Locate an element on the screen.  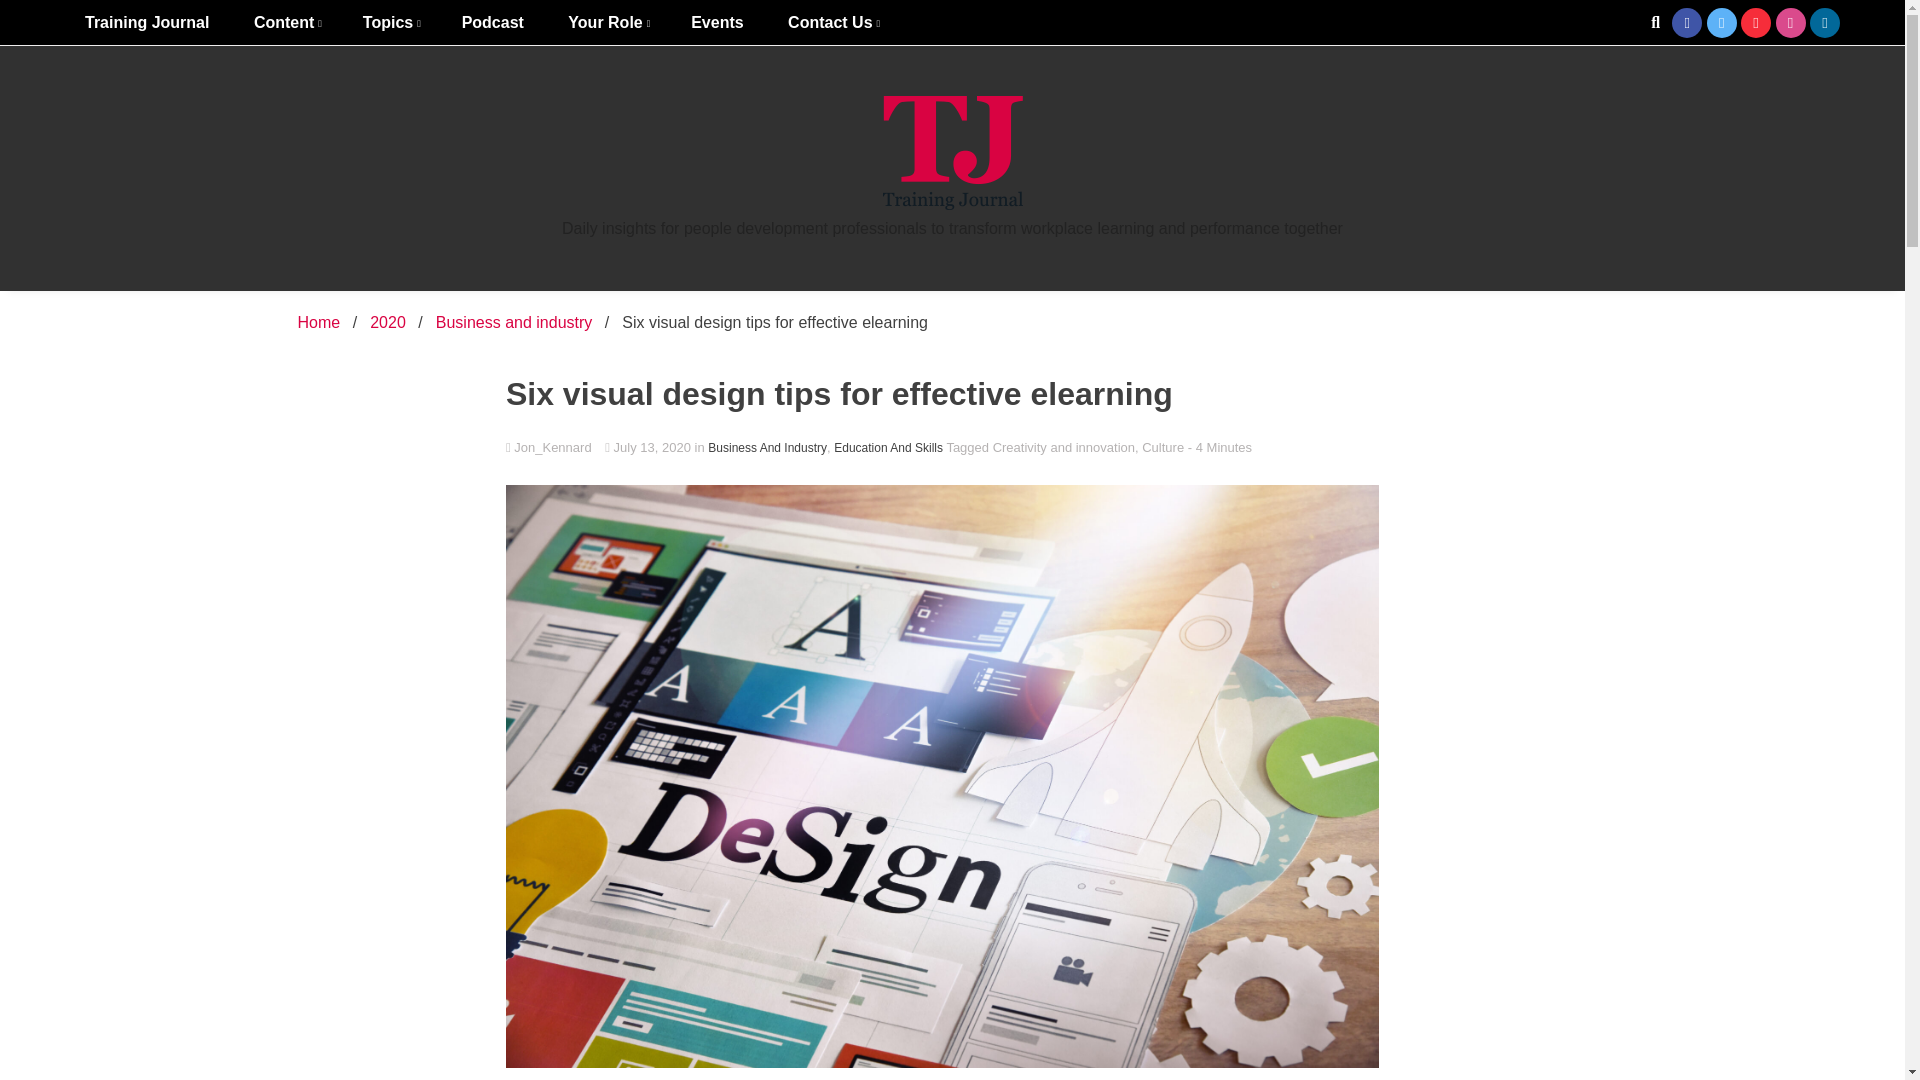
Training Journal is located at coordinates (146, 22).